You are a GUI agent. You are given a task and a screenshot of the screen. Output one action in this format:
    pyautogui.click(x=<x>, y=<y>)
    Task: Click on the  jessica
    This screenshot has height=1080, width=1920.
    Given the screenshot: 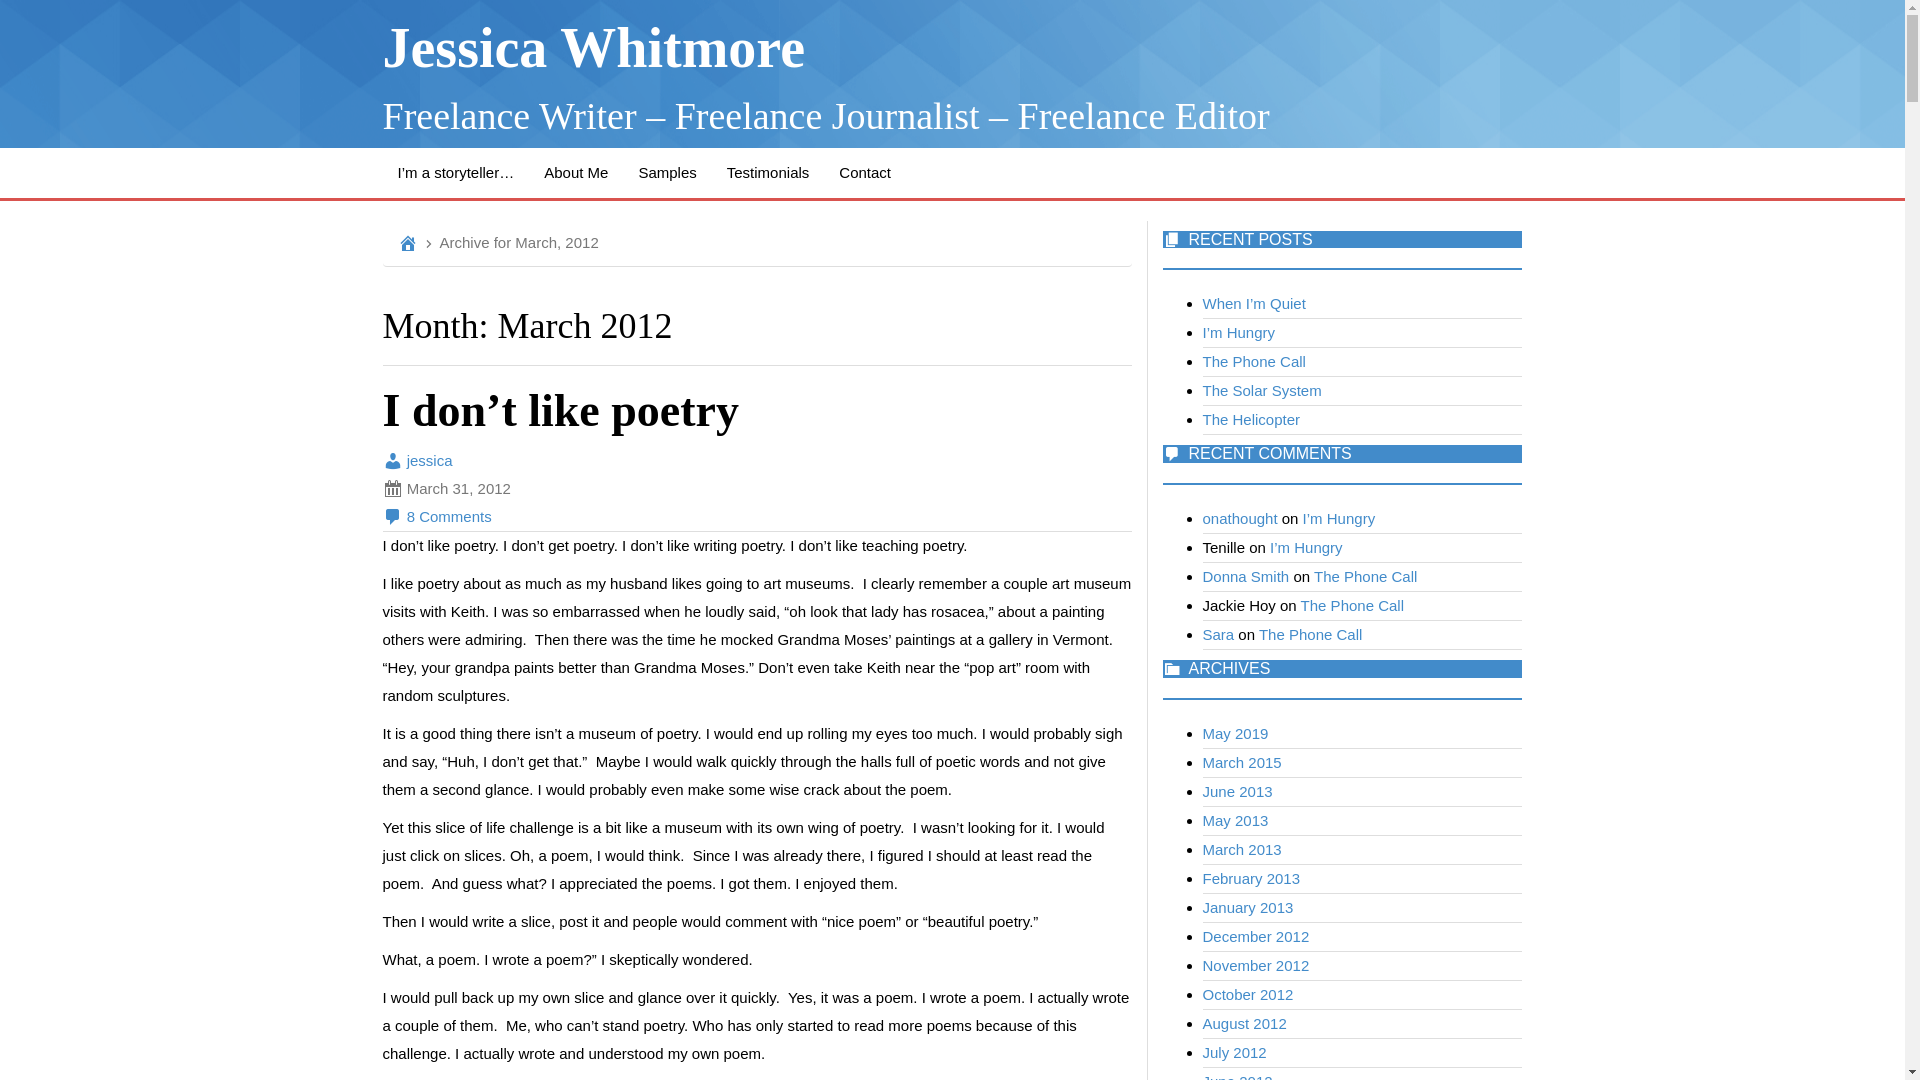 What is the action you would take?
    pyautogui.click(x=416, y=460)
    